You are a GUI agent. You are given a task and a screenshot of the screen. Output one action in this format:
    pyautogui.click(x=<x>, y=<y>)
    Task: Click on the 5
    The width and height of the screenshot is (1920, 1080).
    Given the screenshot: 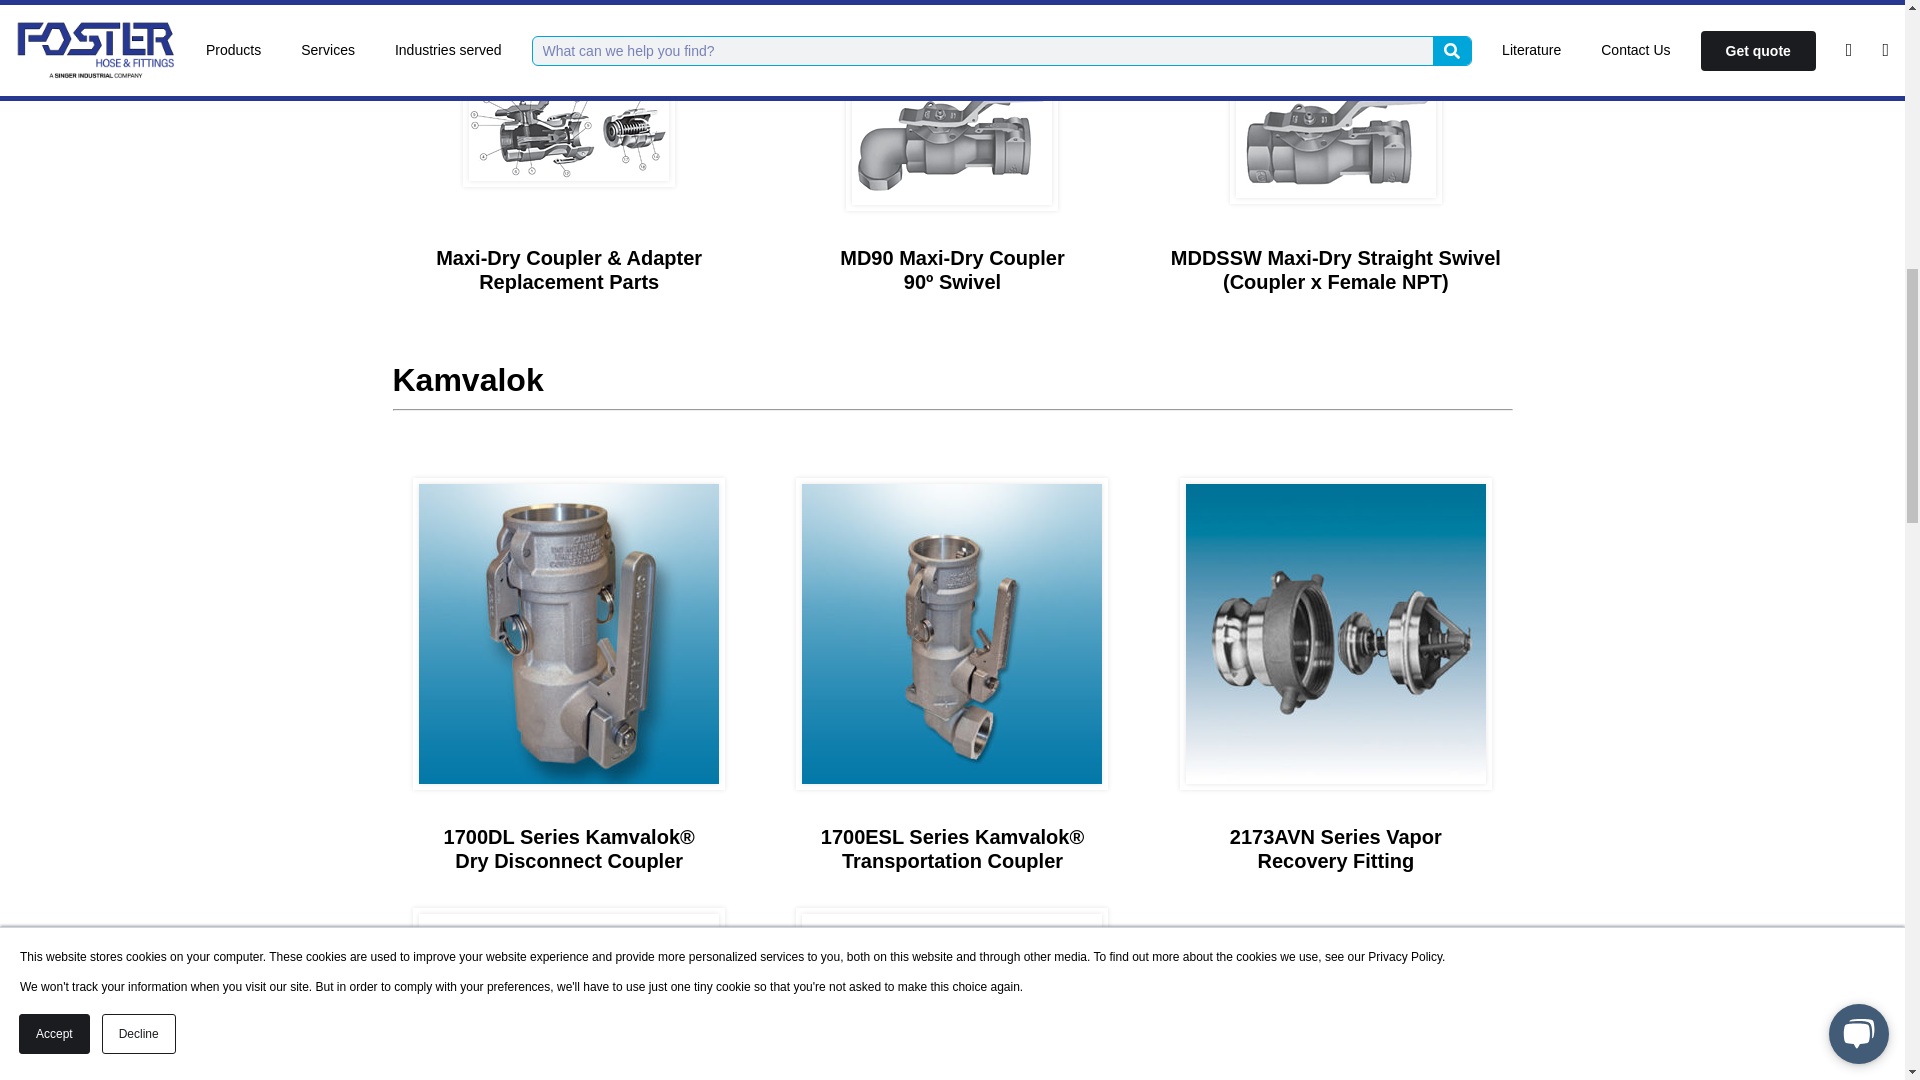 What is the action you would take?
    pyautogui.click(x=952, y=996)
    